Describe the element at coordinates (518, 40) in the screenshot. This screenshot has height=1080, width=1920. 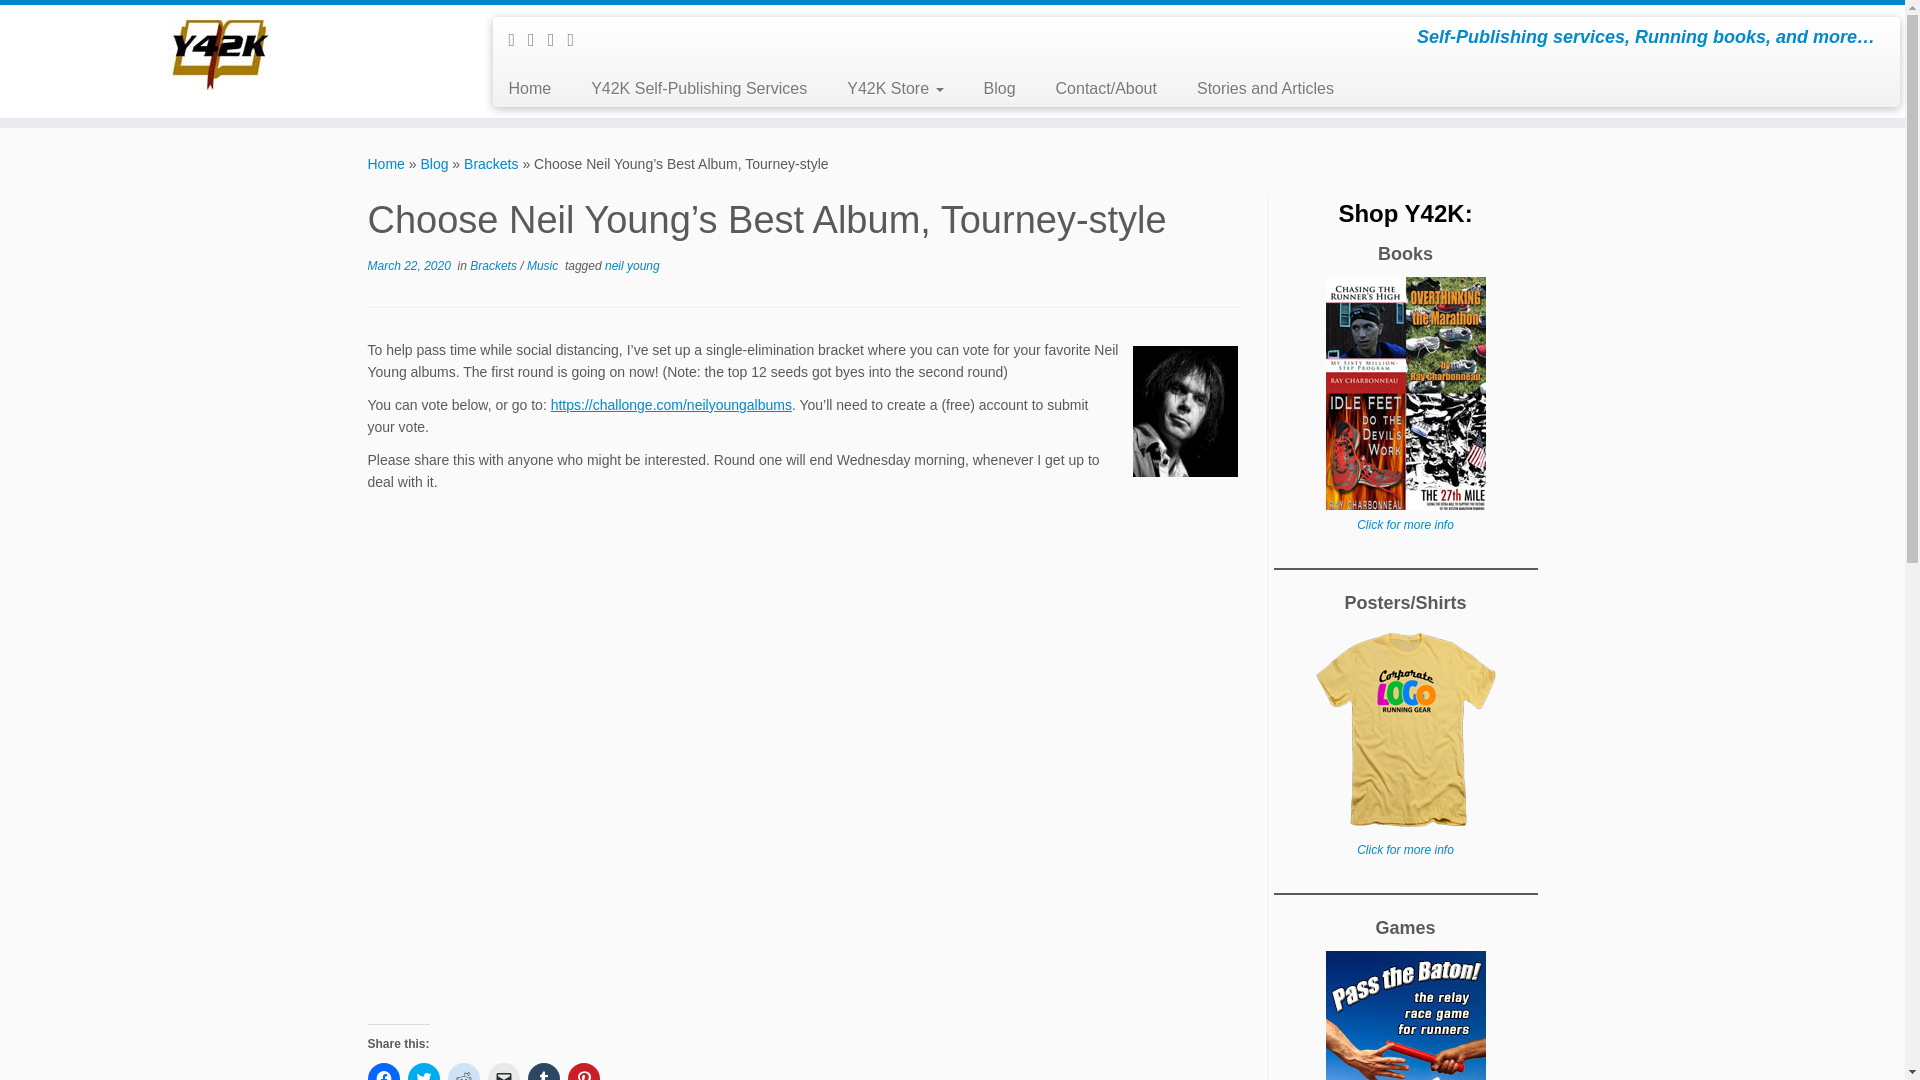
I see `Subscribe to my rss feed` at that location.